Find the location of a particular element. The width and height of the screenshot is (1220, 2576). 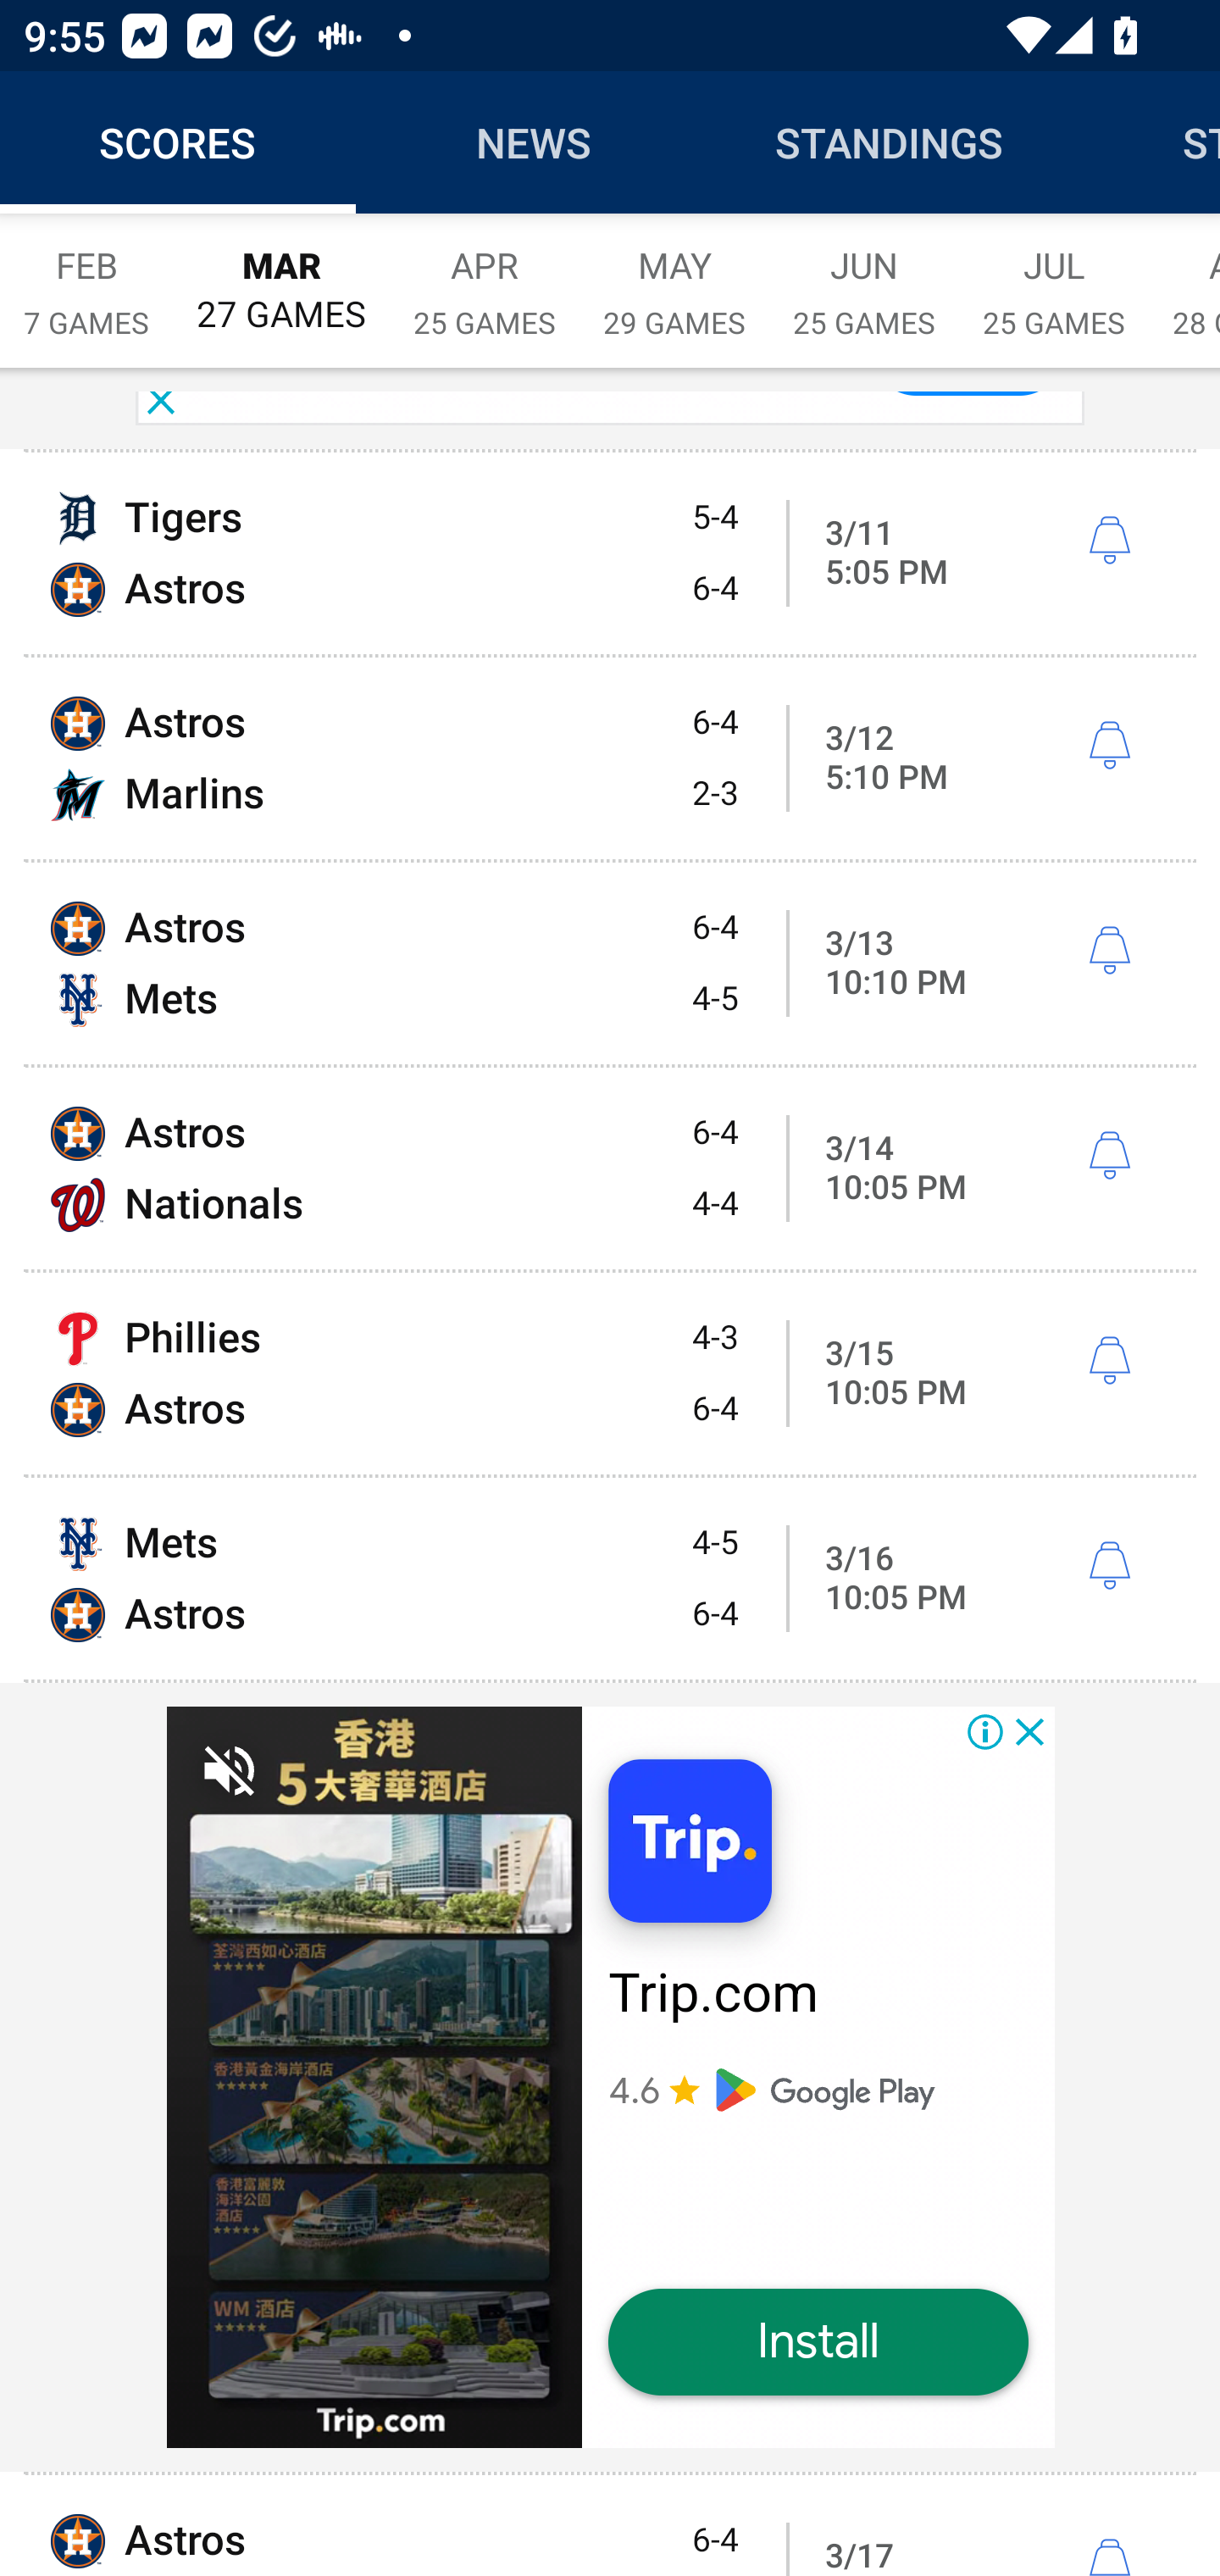

Astros 6-4 Marlins 2-3 3/12 5:10 PM í is located at coordinates (610, 758).